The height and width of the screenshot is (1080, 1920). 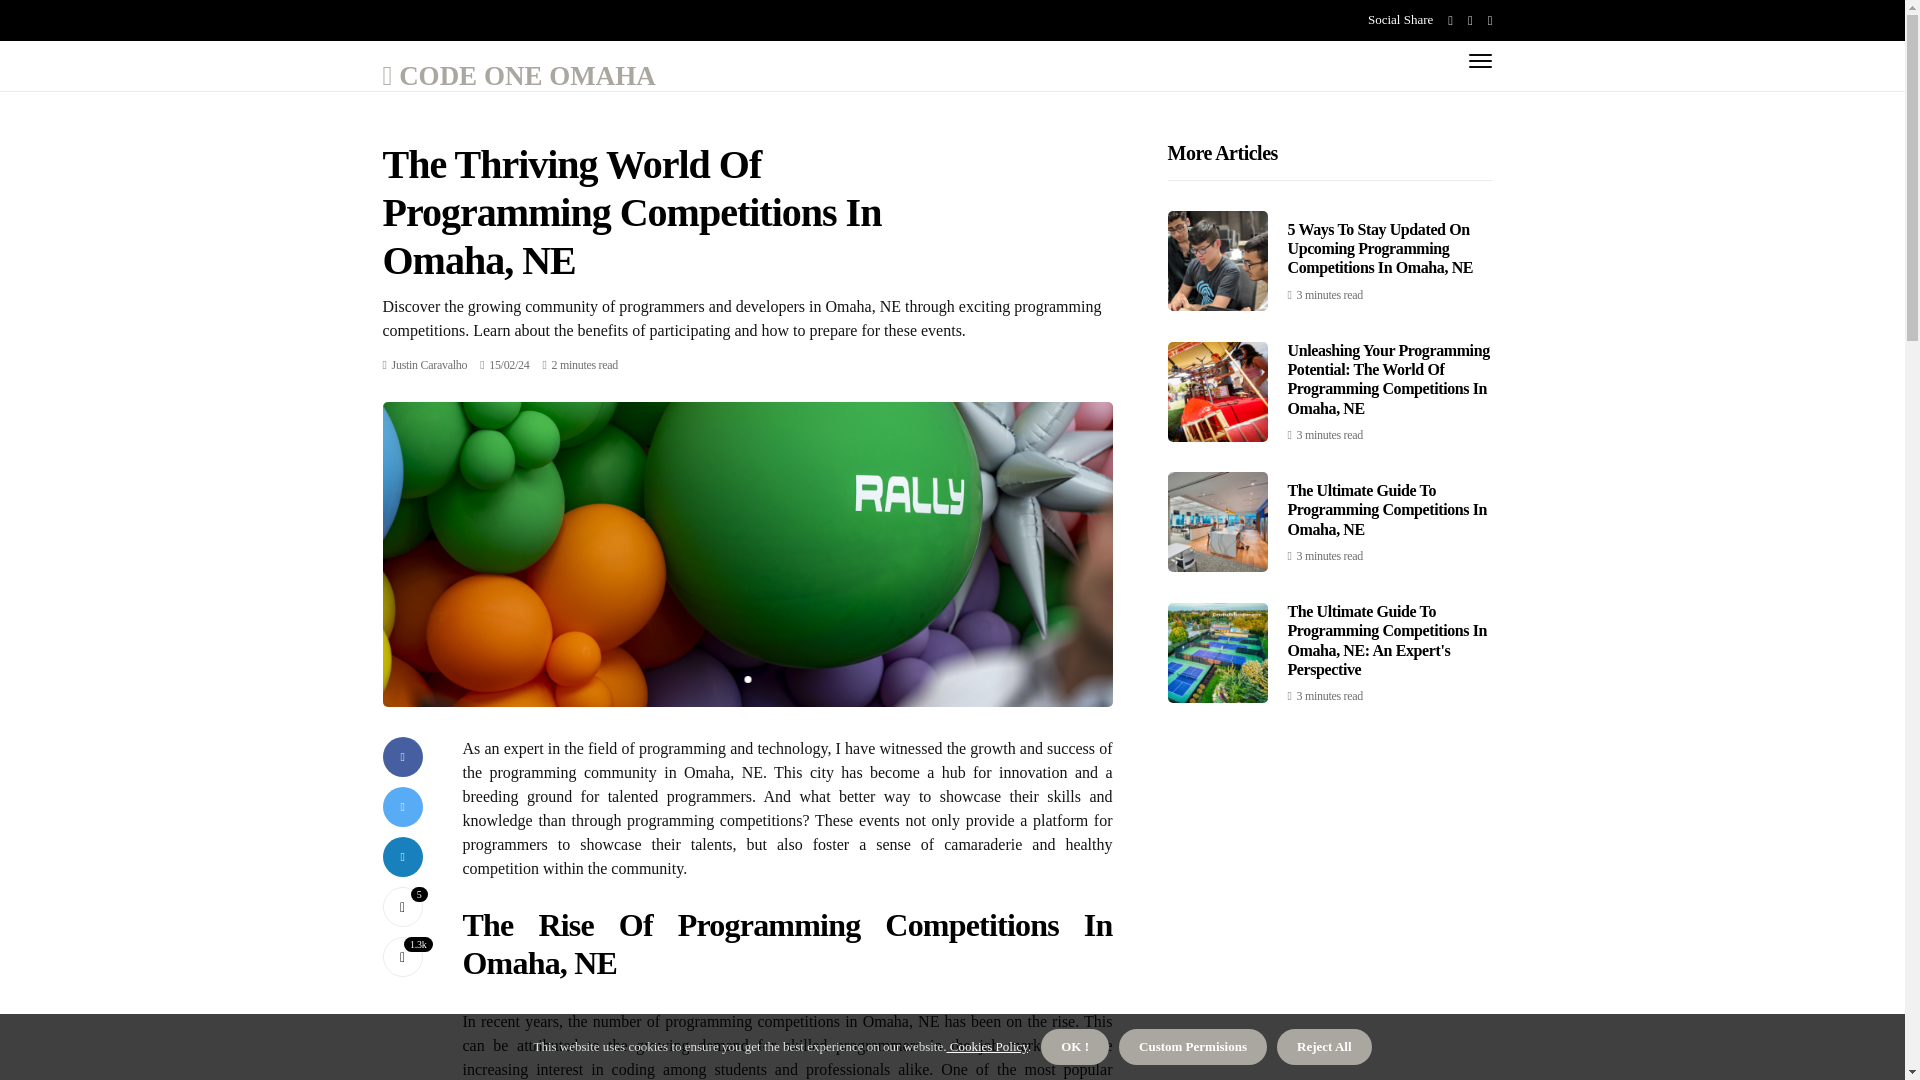 I want to click on Like, so click(x=402, y=906).